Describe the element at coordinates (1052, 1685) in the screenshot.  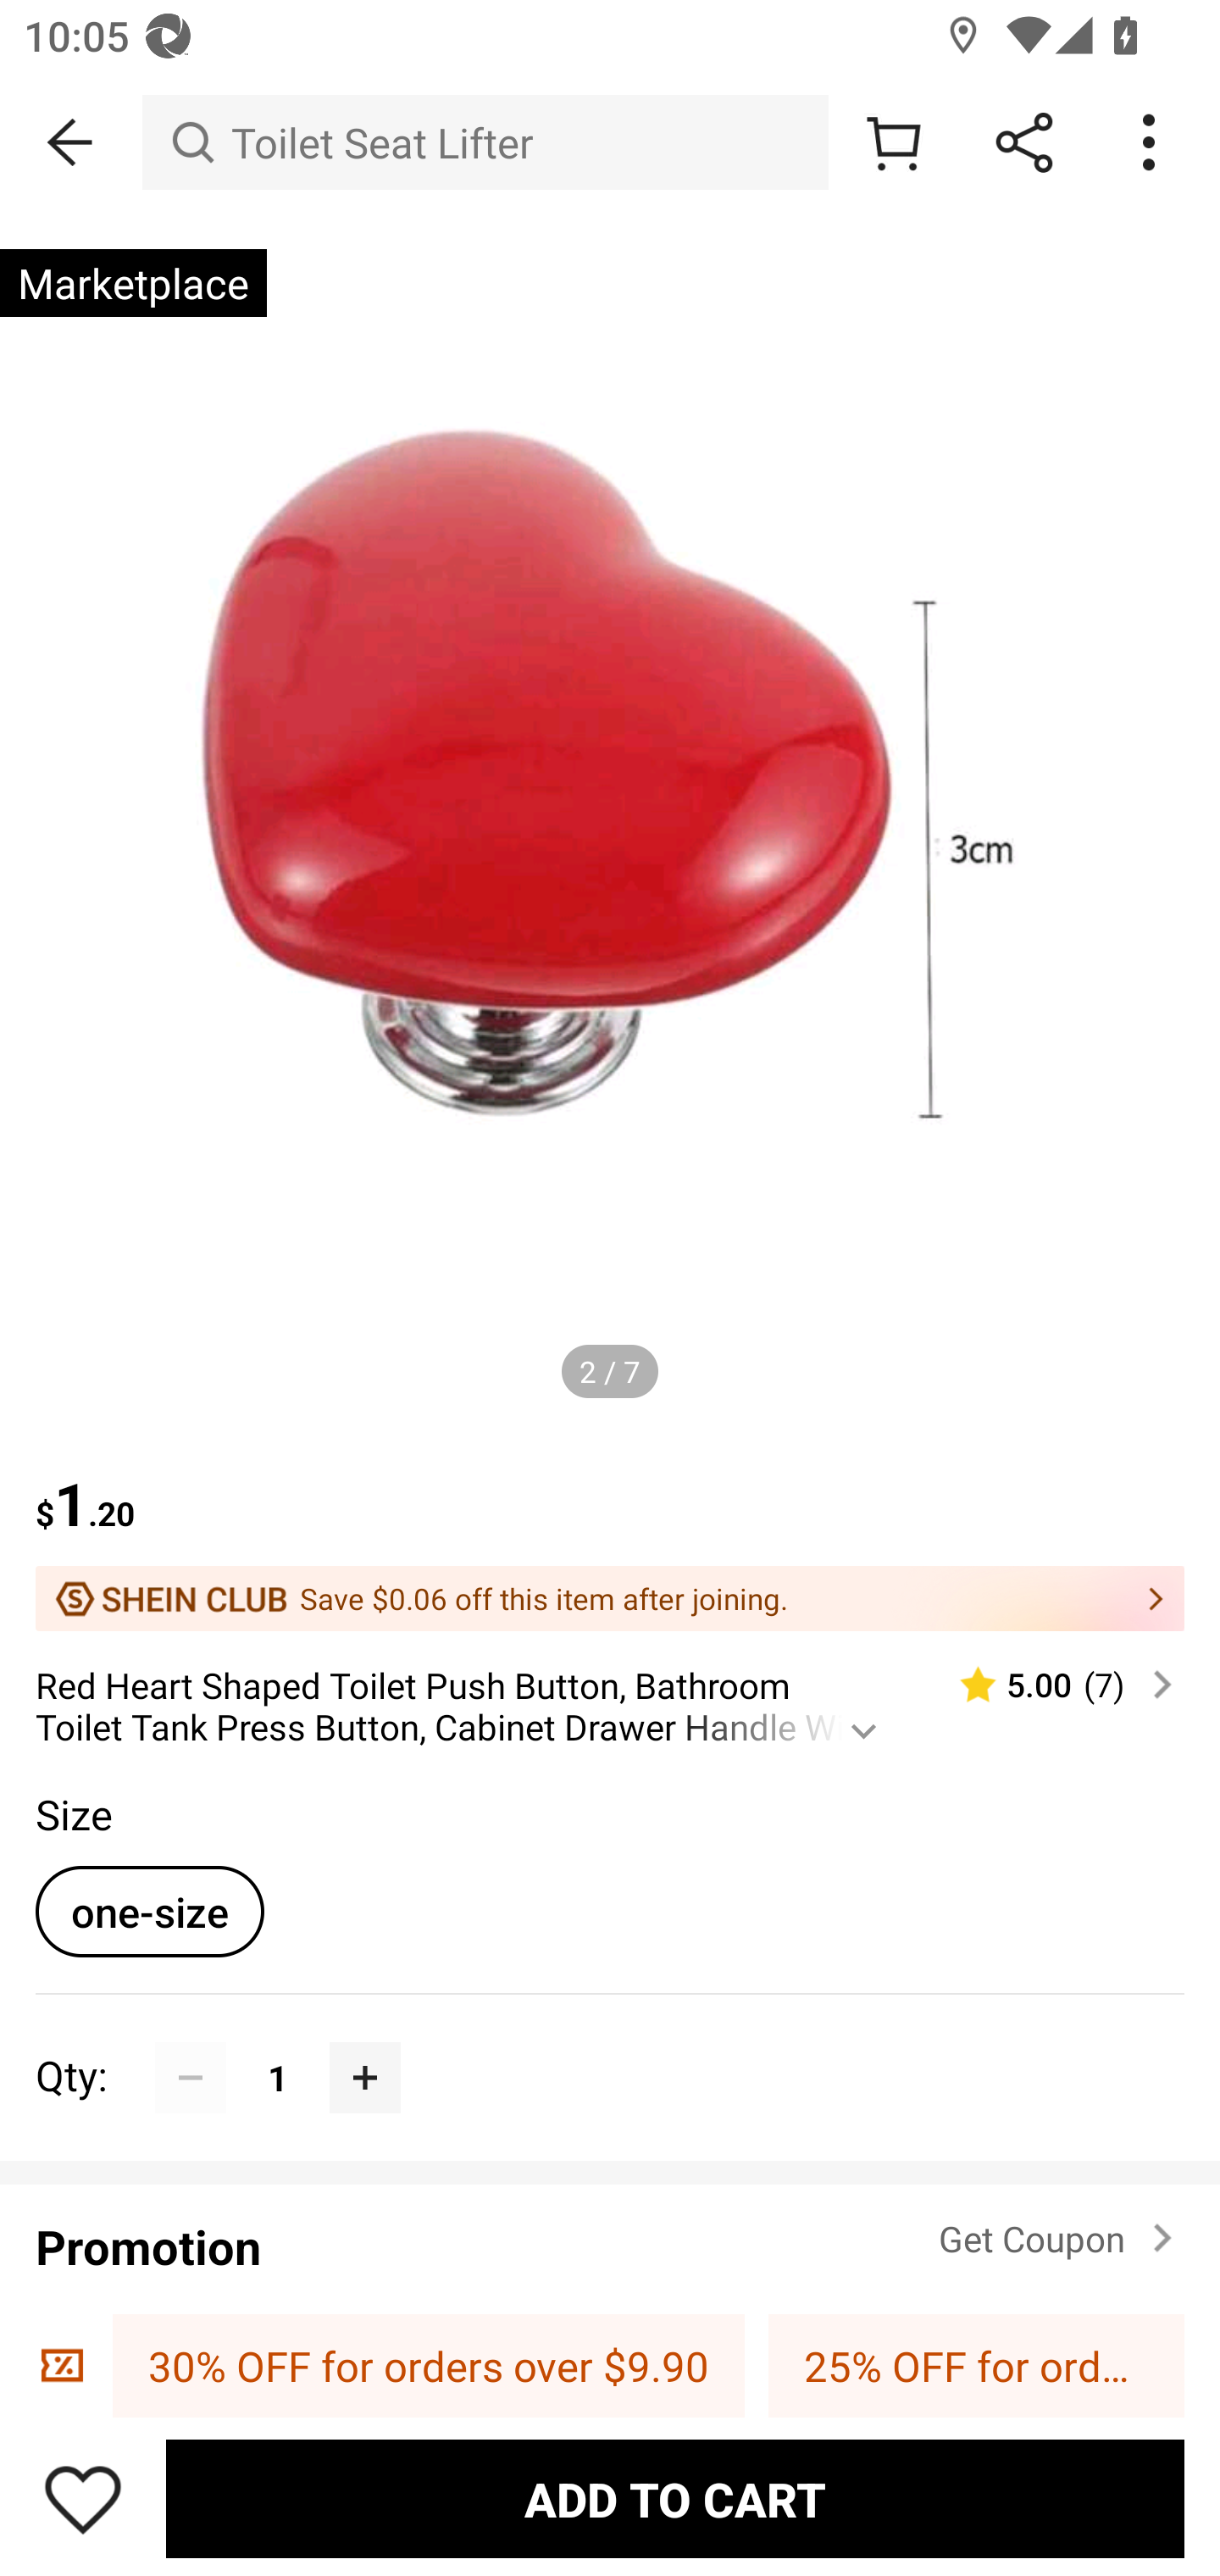
I see `5.00 (7)` at that location.